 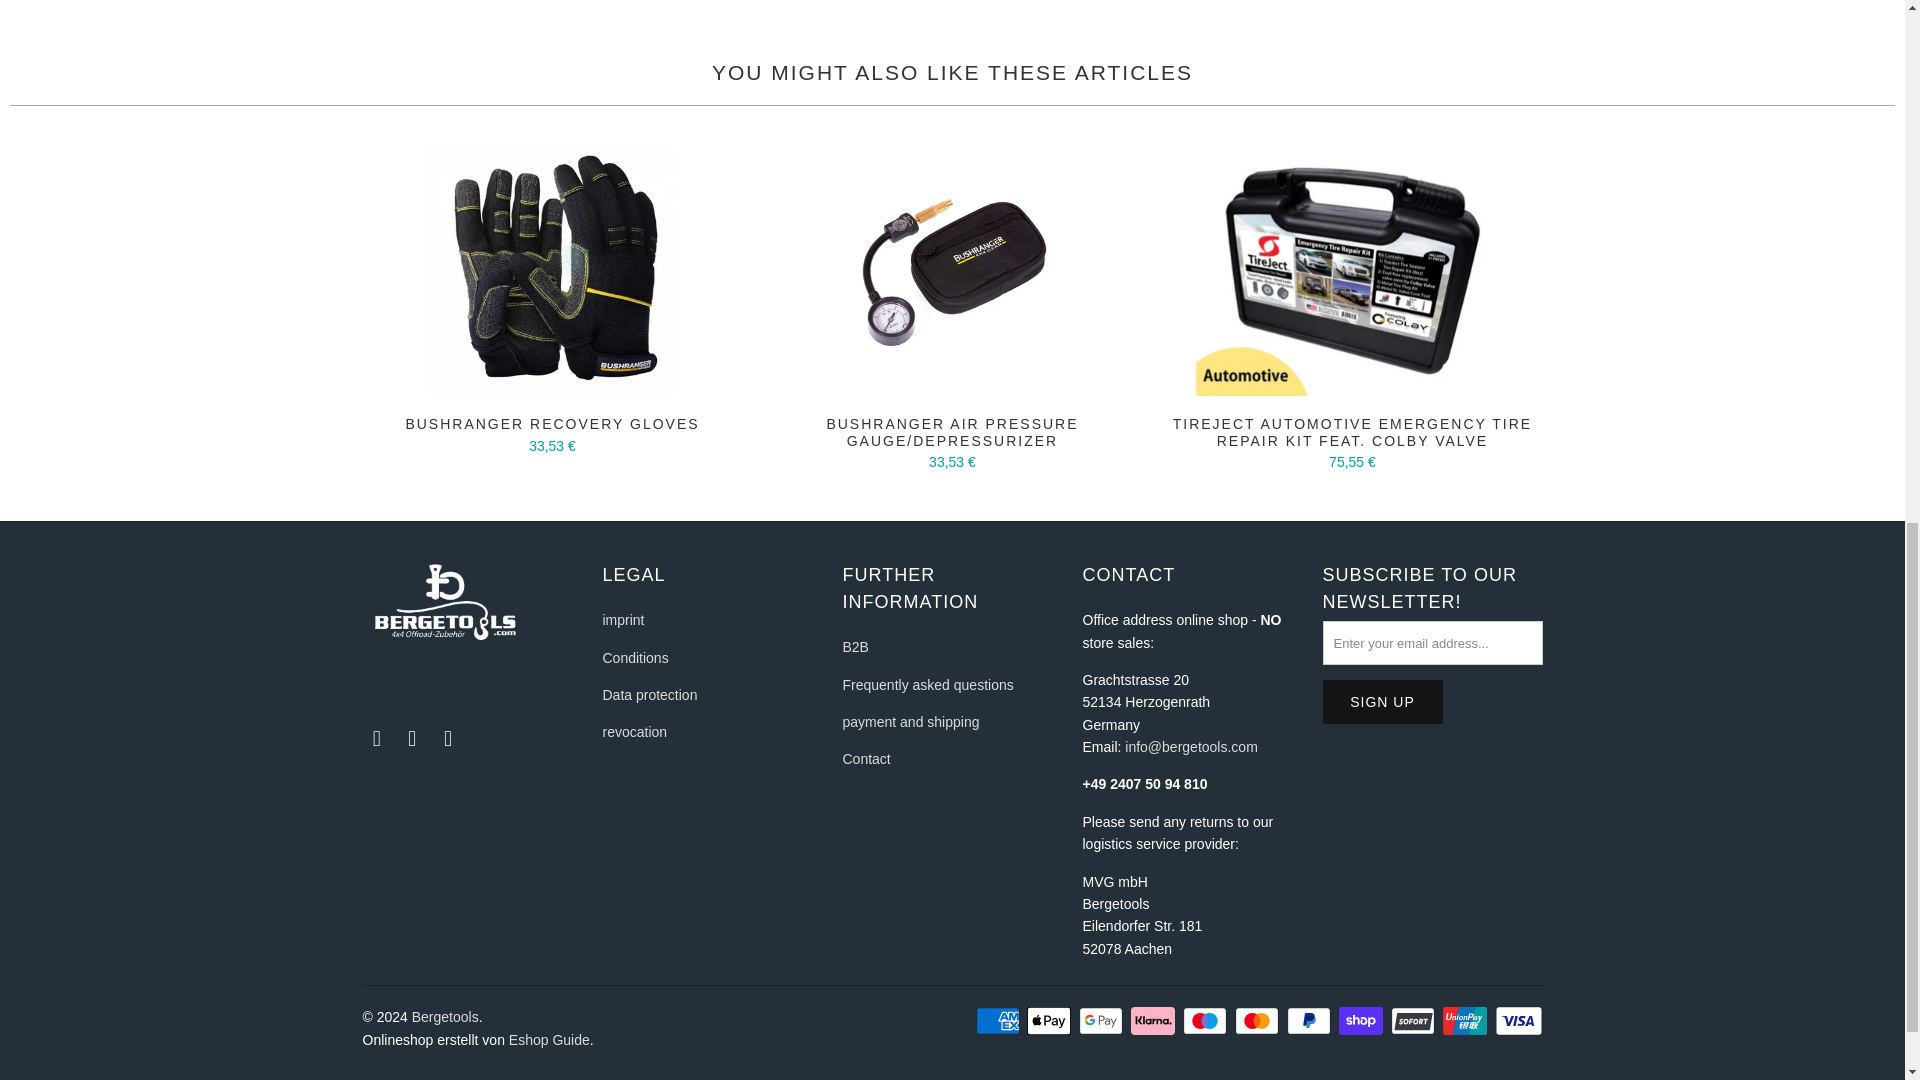 I want to click on Google Pay, so click(x=1103, y=1020).